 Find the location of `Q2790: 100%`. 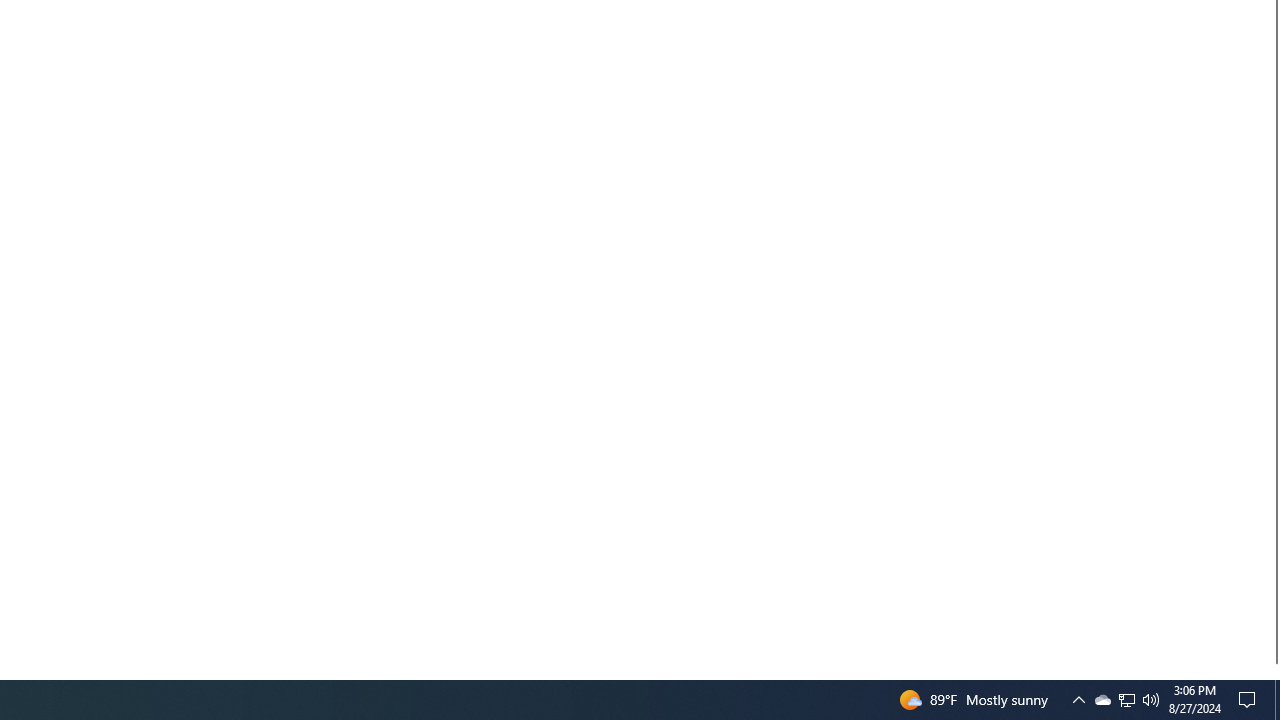

Q2790: 100% is located at coordinates (1151, 700).